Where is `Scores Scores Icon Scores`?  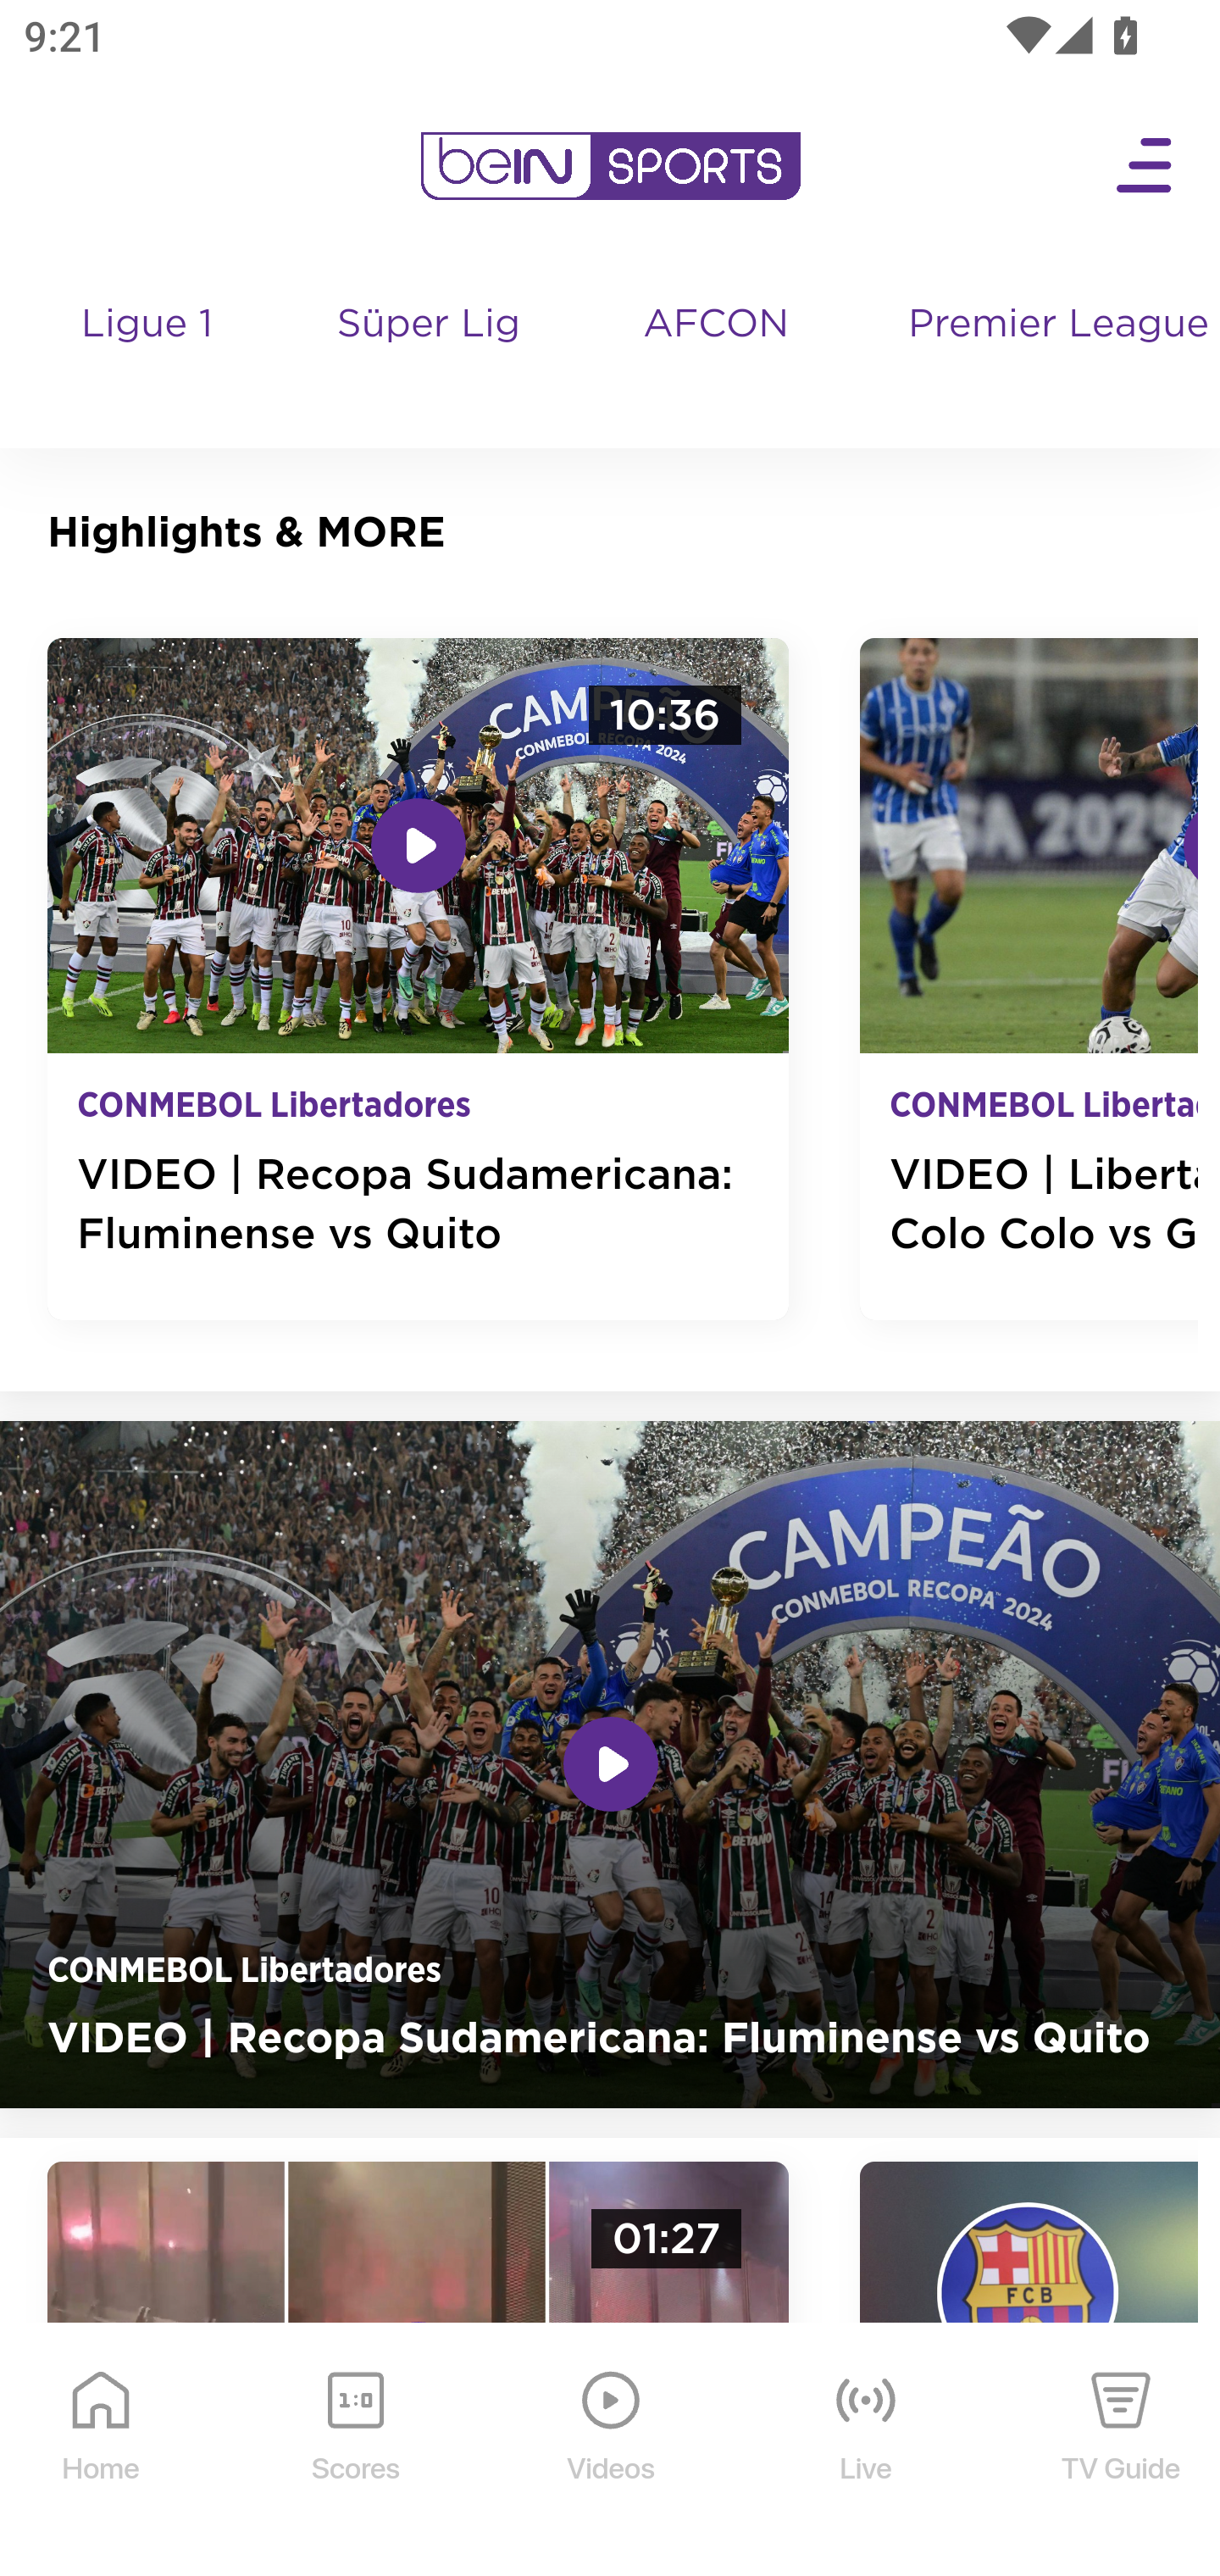
Scores Scores Icon Scores is located at coordinates (355, 2451).